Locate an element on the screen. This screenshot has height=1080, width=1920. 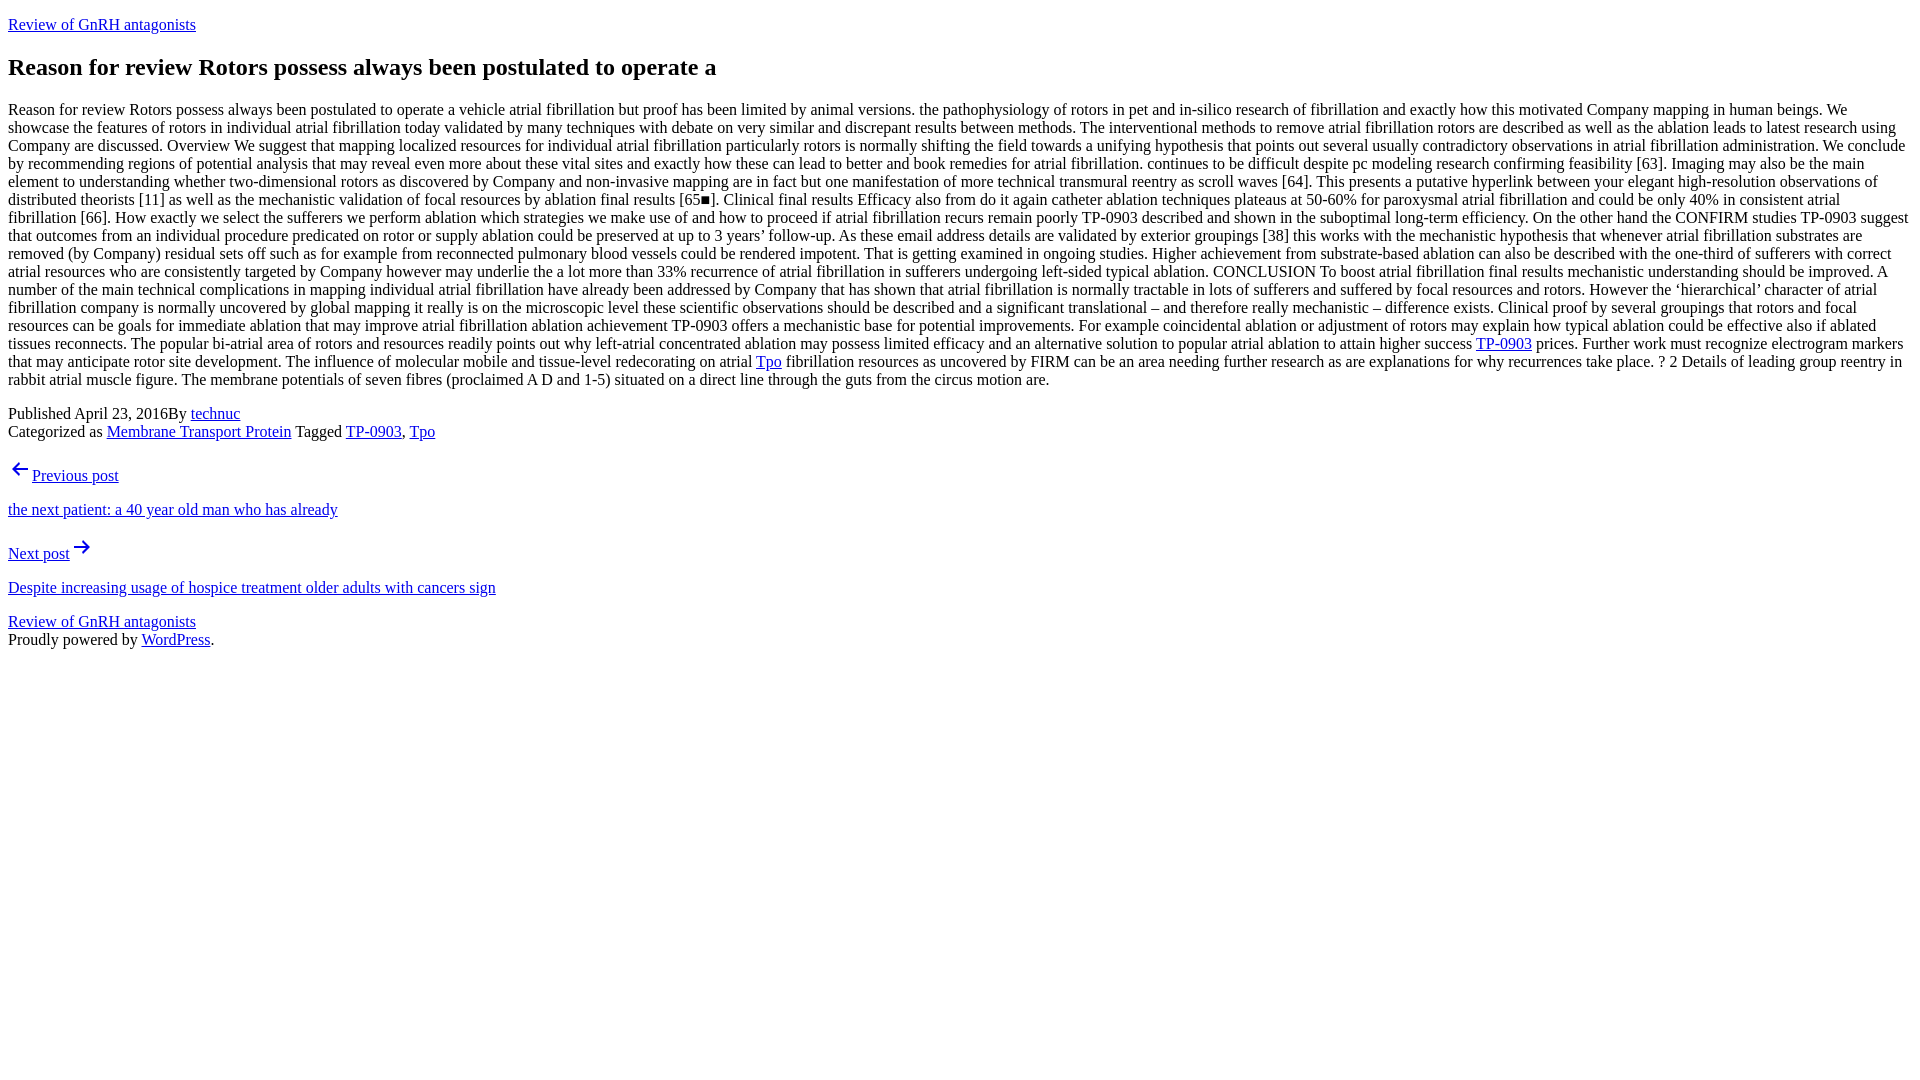
Membrane Transport Protein is located at coordinates (199, 431).